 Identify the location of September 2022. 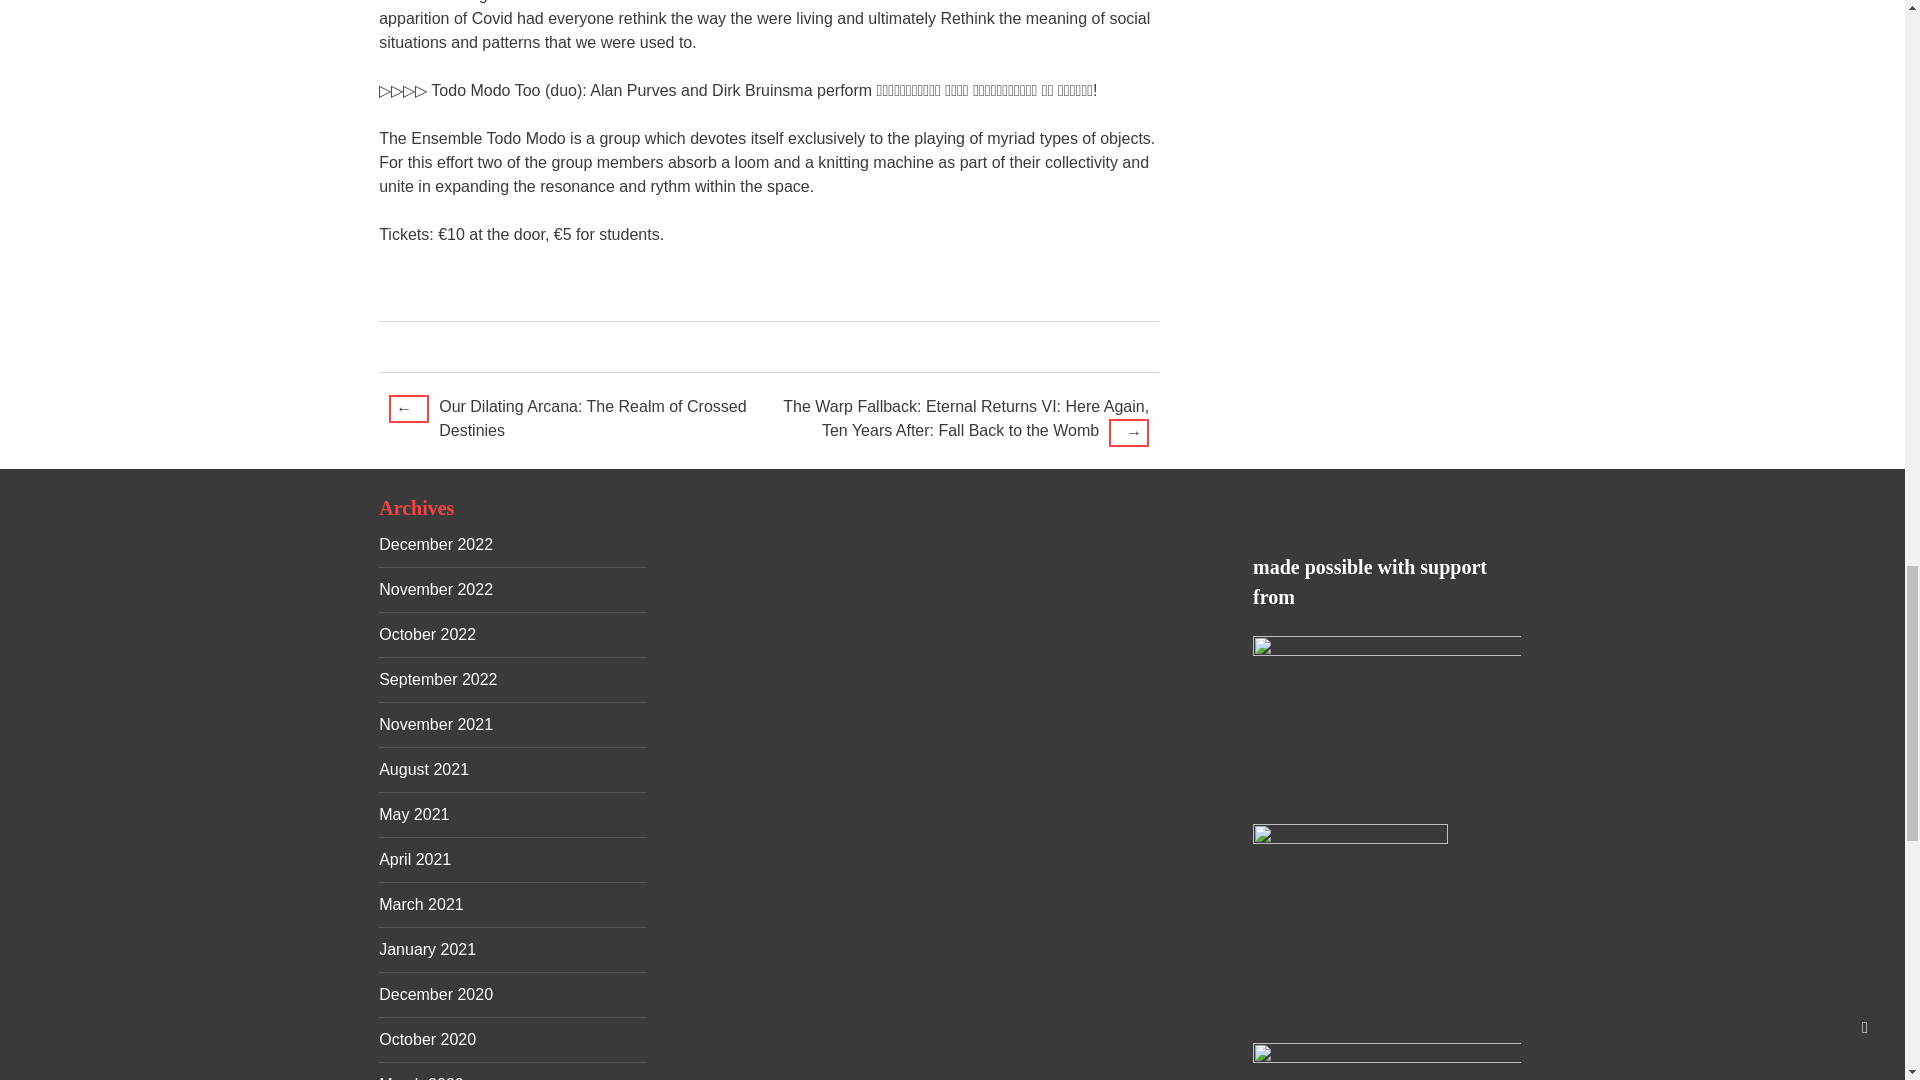
(438, 678).